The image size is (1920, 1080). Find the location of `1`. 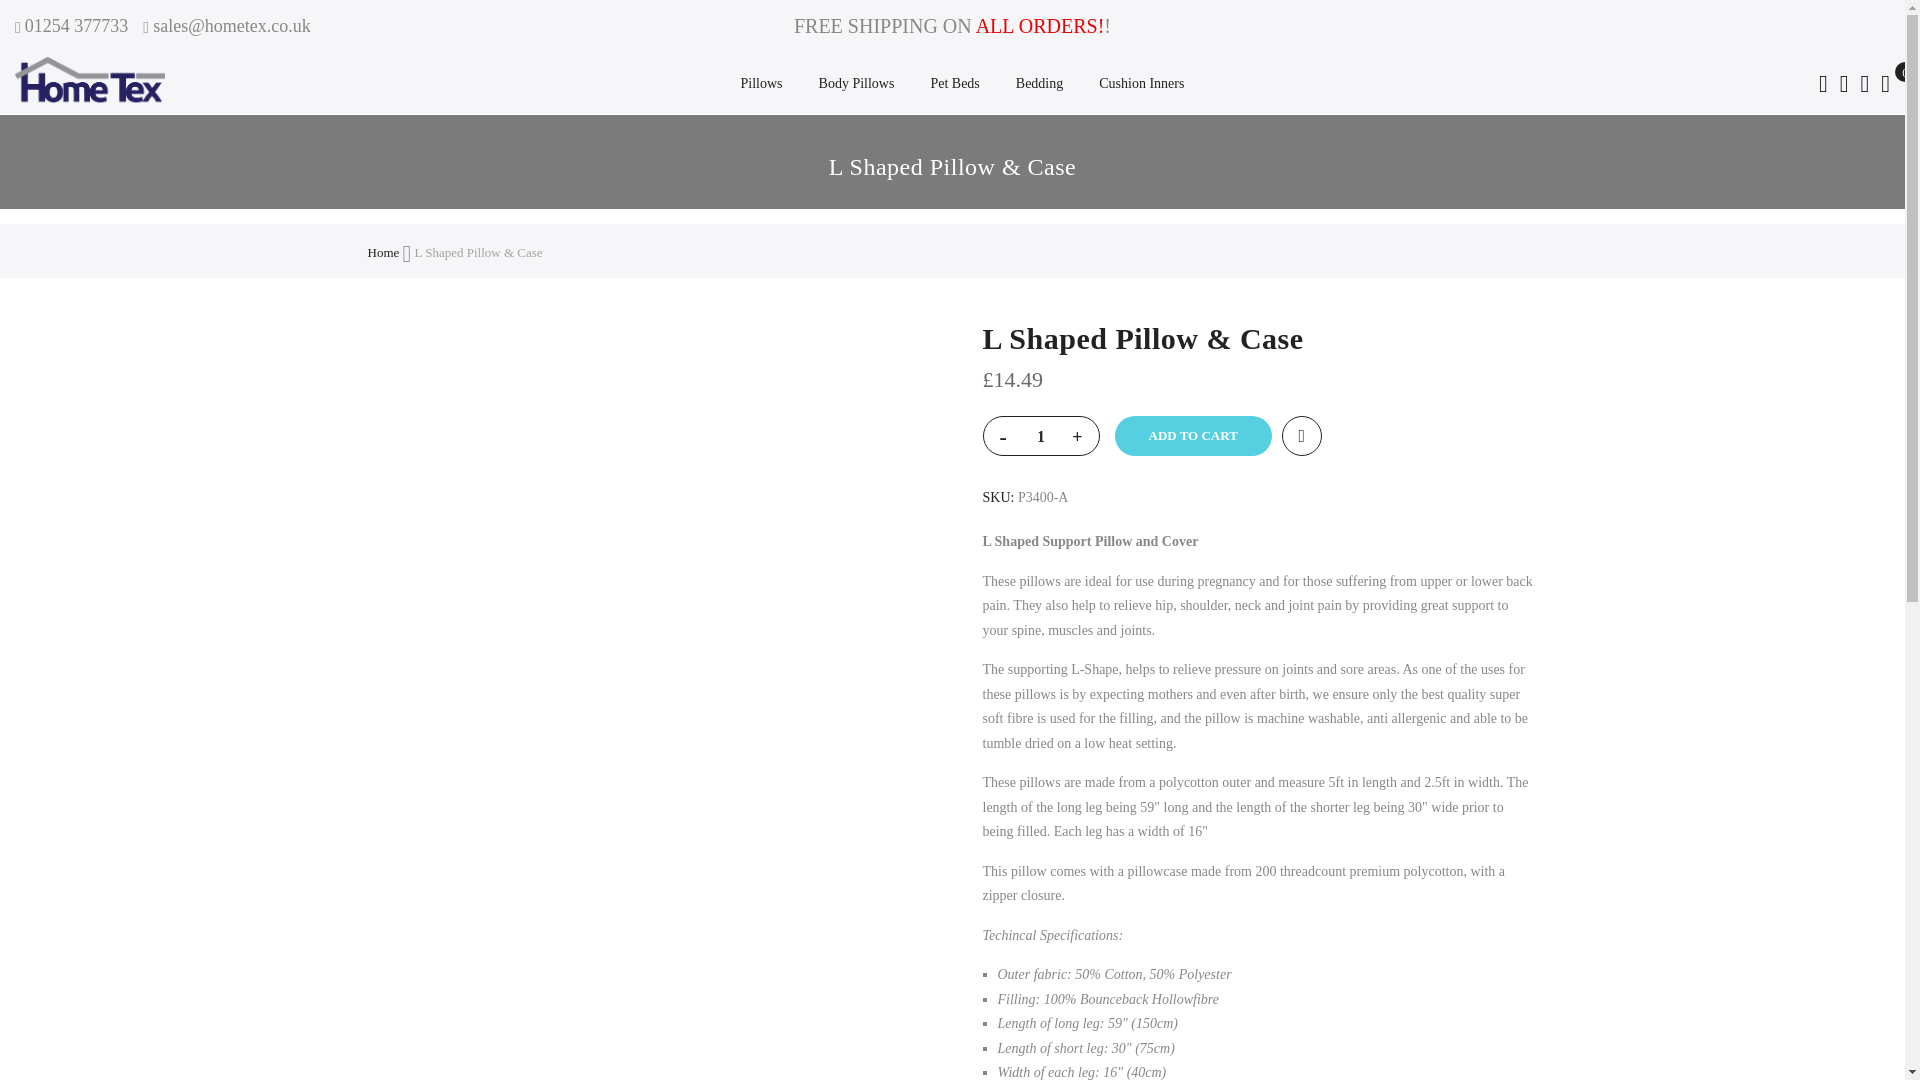

1 is located at coordinates (1040, 436).